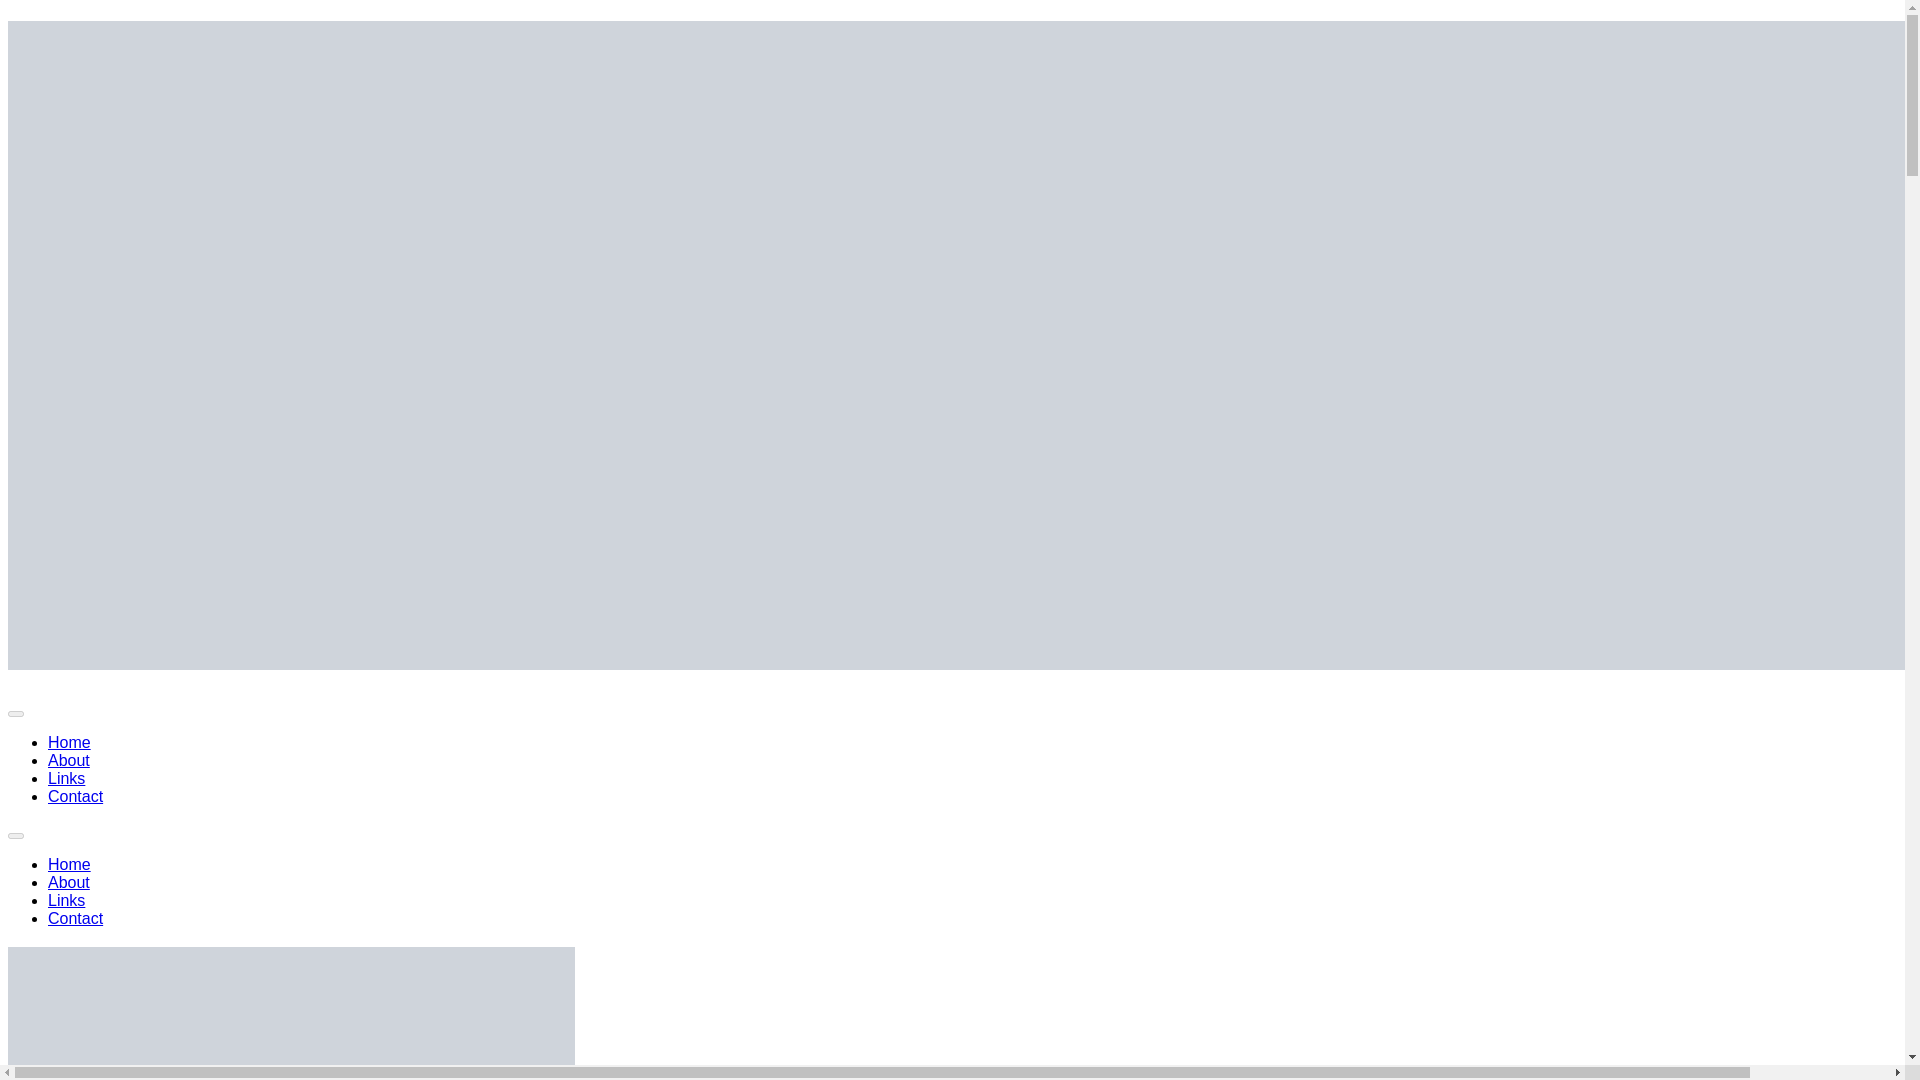  Describe the element at coordinates (15, 836) in the screenshot. I see `Contact` at that location.